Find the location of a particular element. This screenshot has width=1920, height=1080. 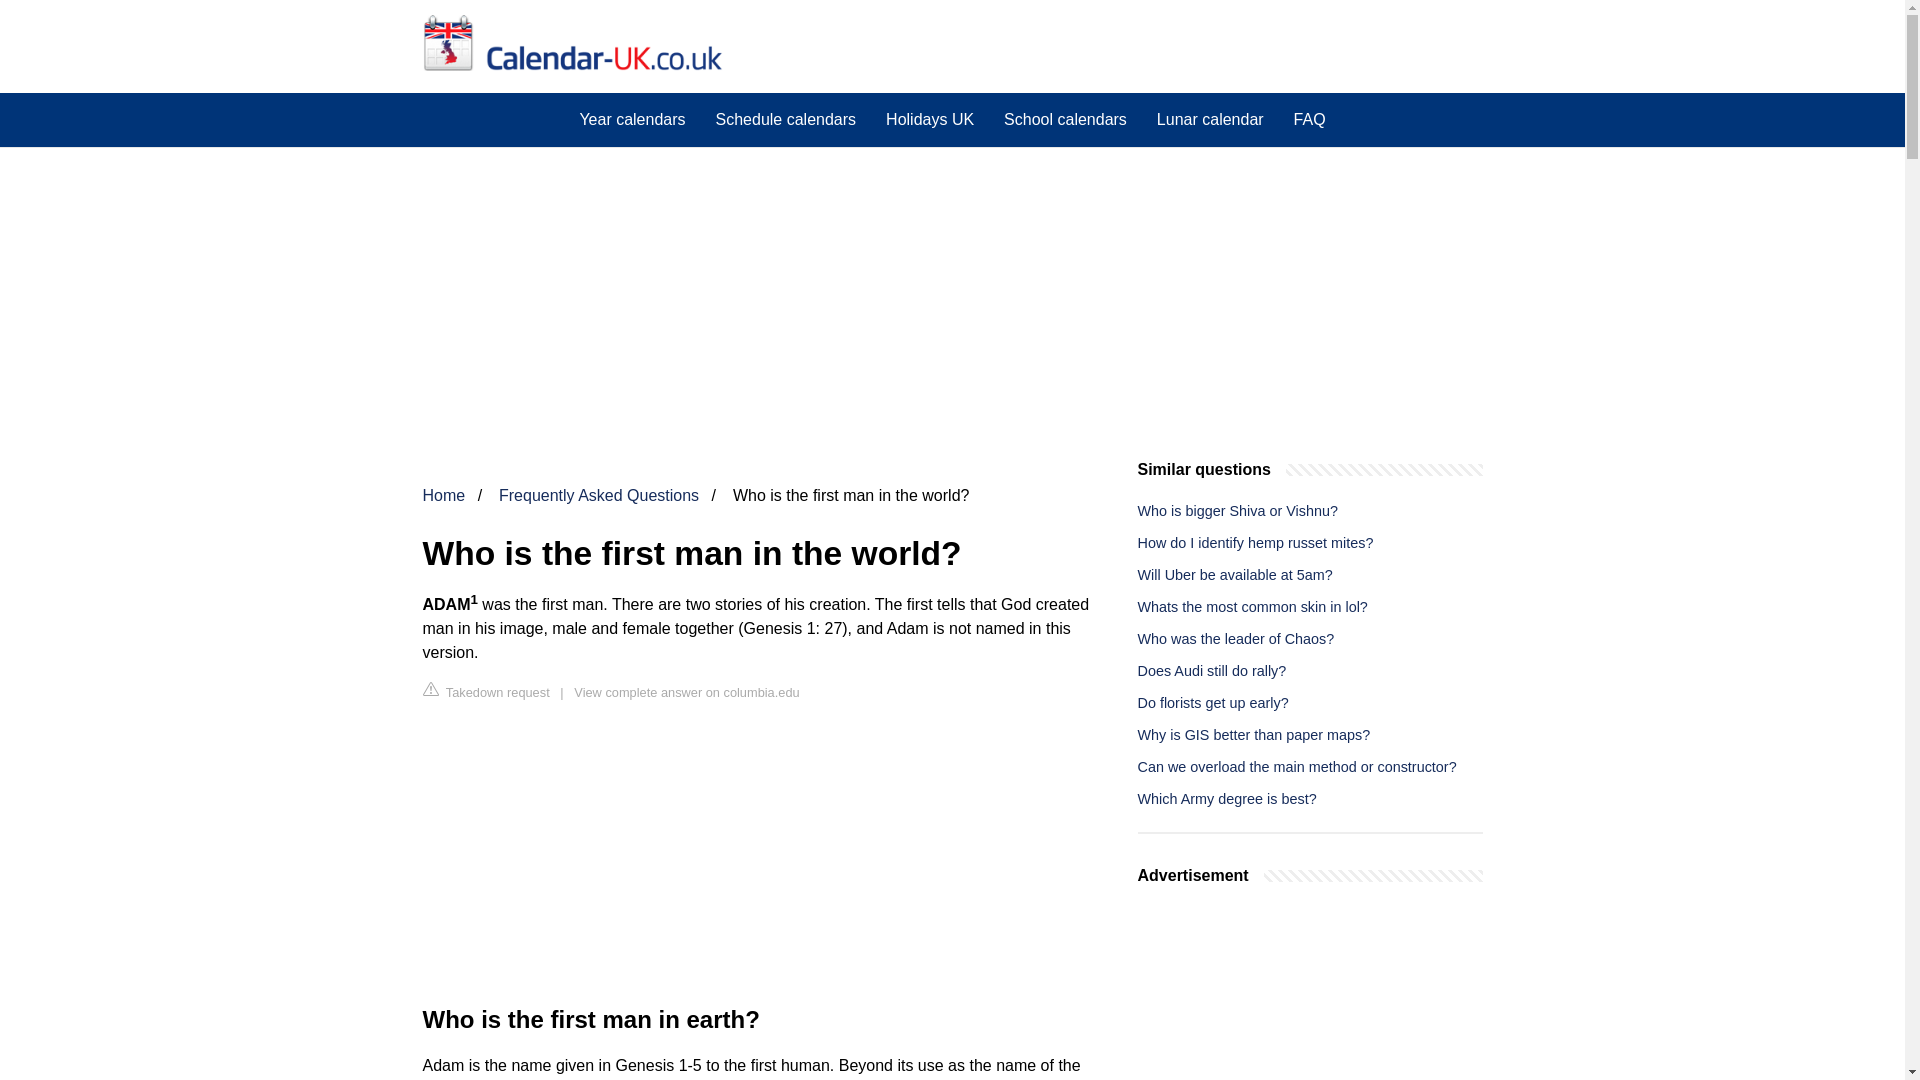

Takedown request is located at coordinates (486, 692).